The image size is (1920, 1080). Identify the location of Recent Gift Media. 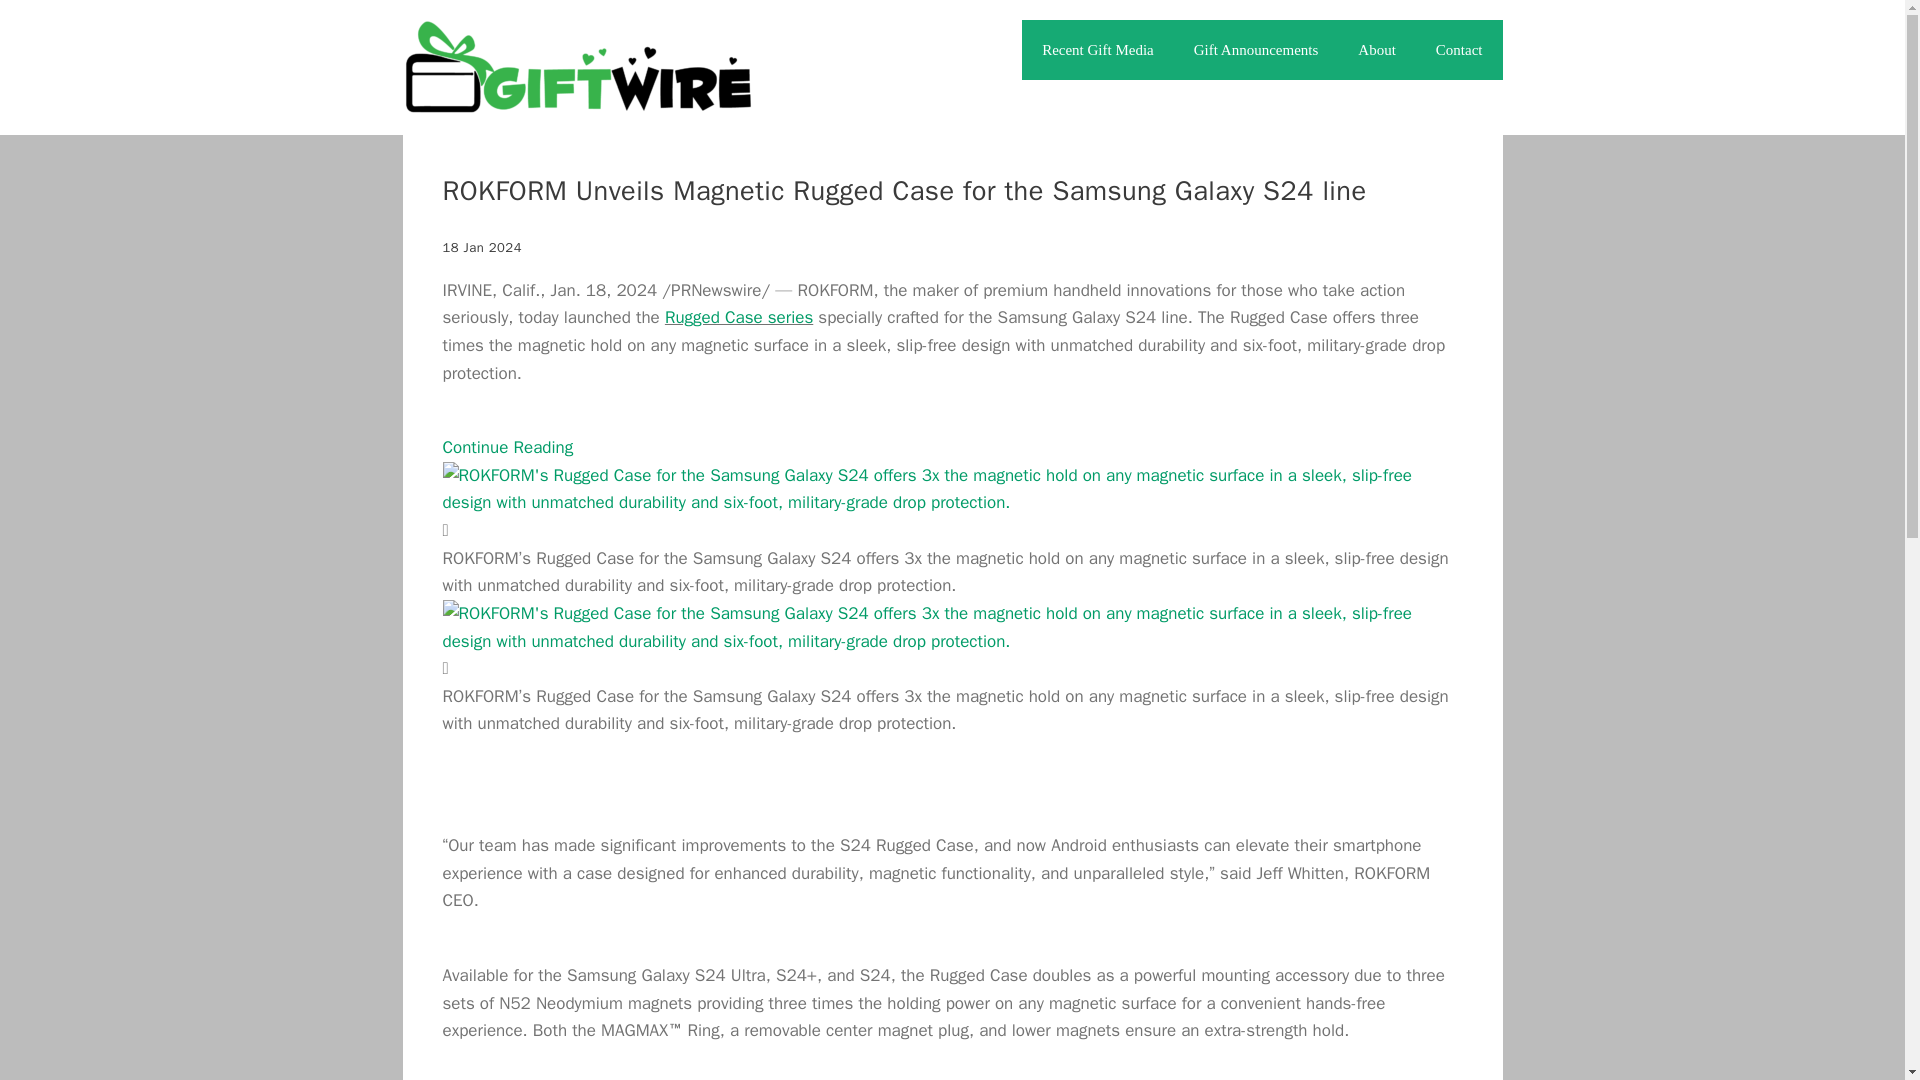
(1097, 50).